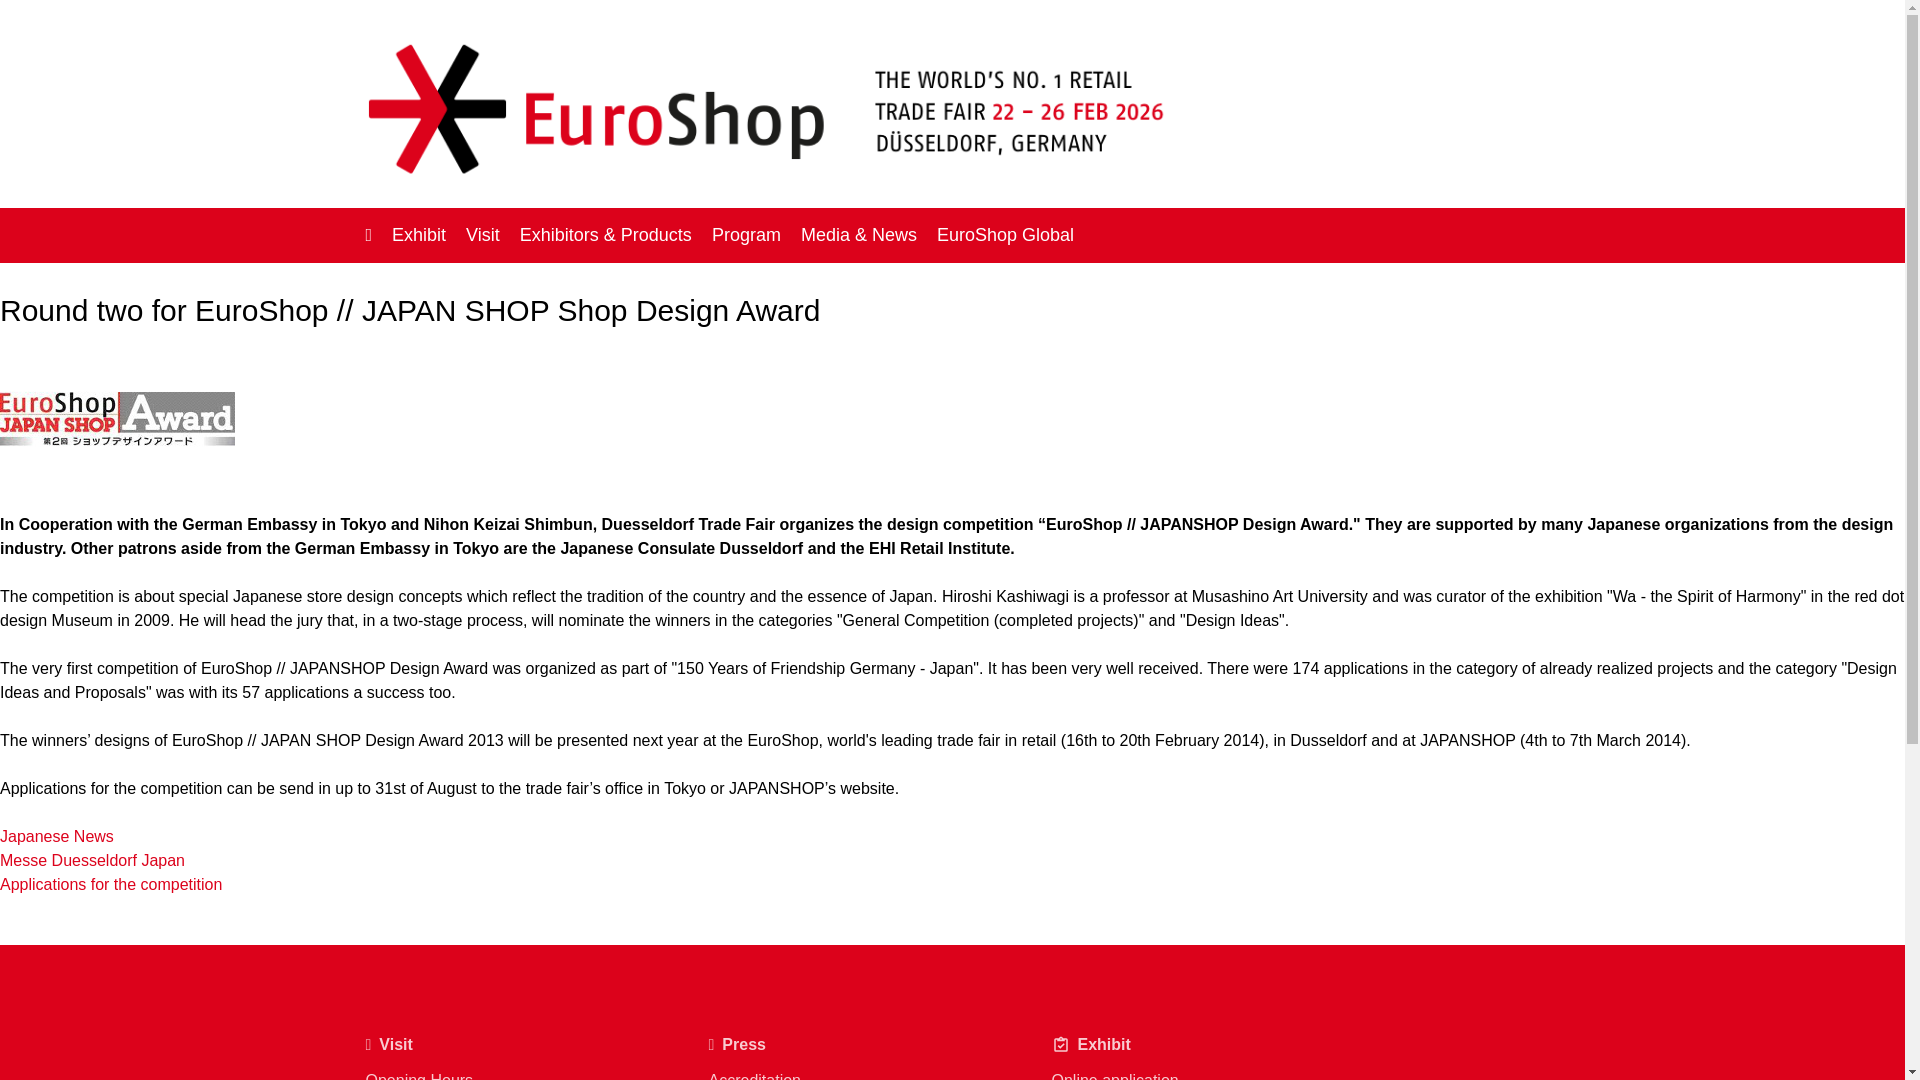 The width and height of the screenshot is (1920, 1080). Describe the element at coordinates (369, 234) in the screenshot. I see `Home` at that location.